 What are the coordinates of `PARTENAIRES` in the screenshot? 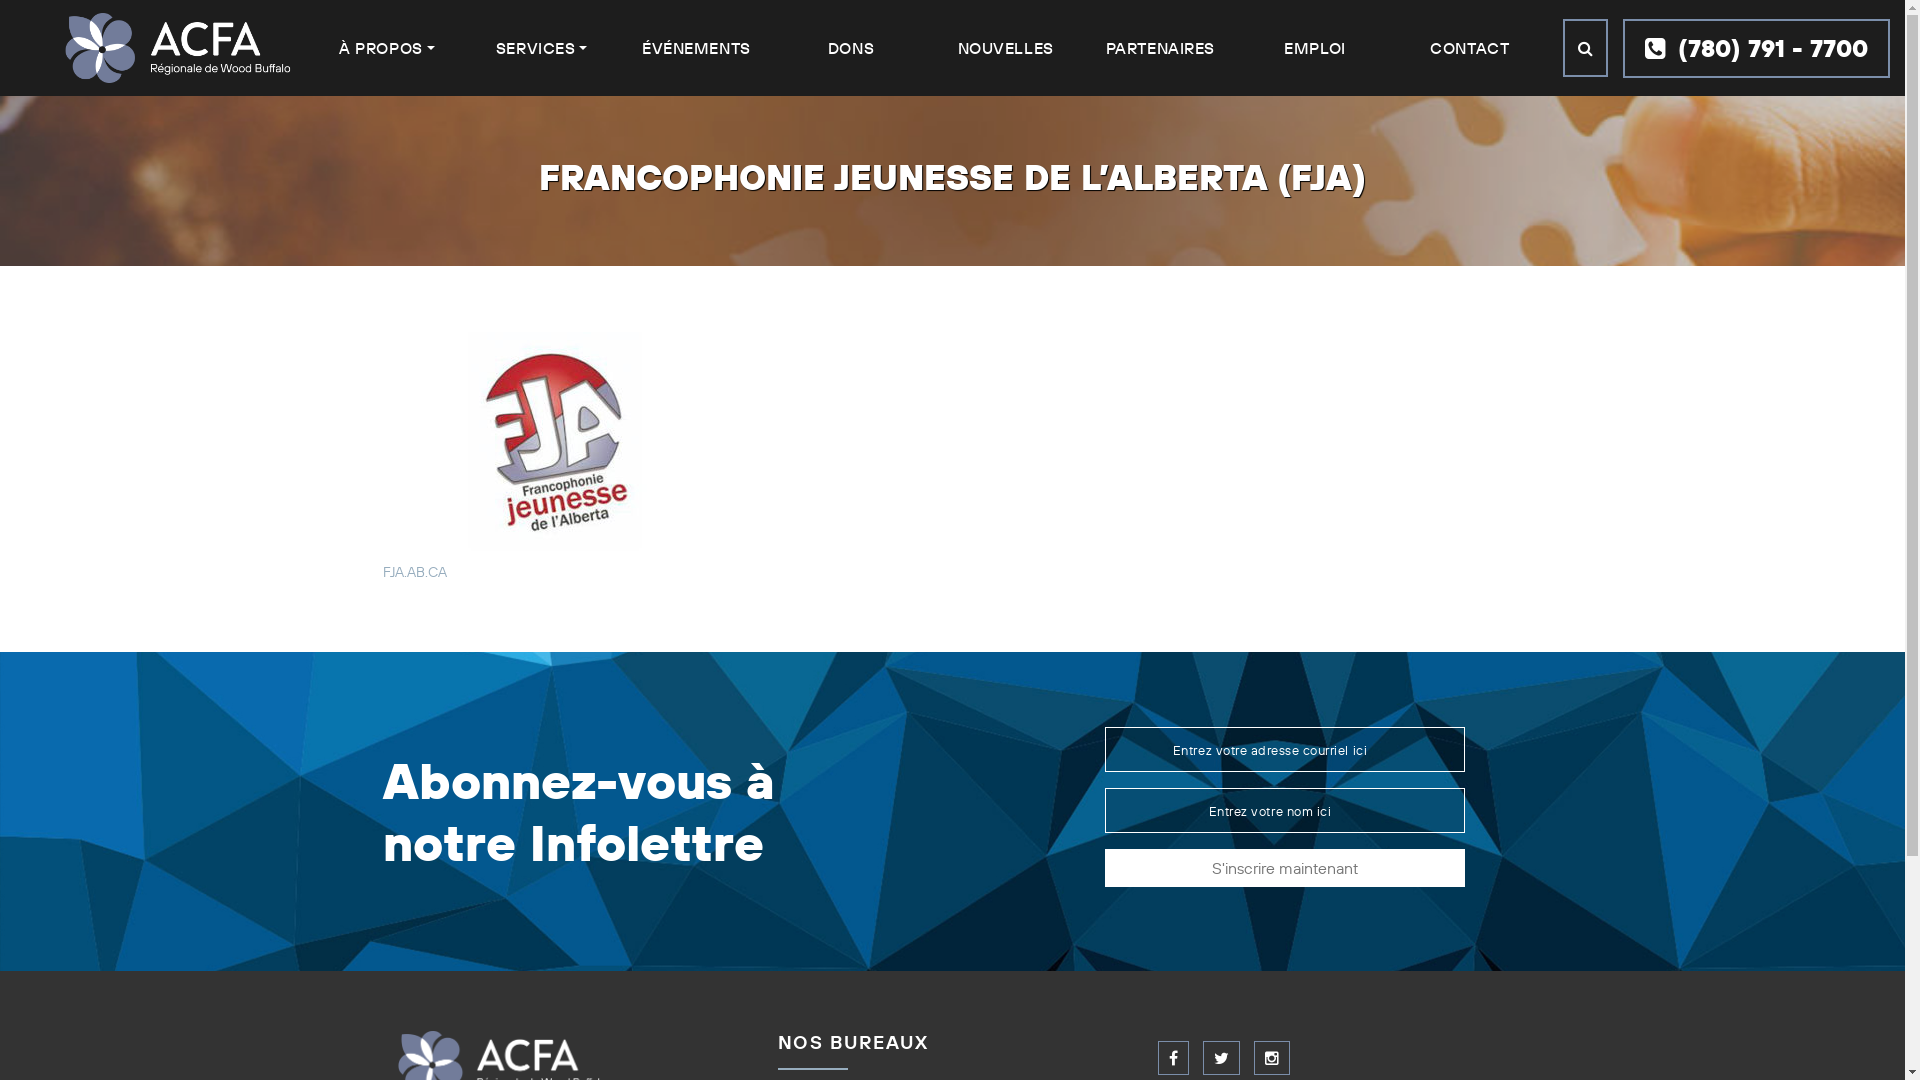 It's located at (1160, 48).